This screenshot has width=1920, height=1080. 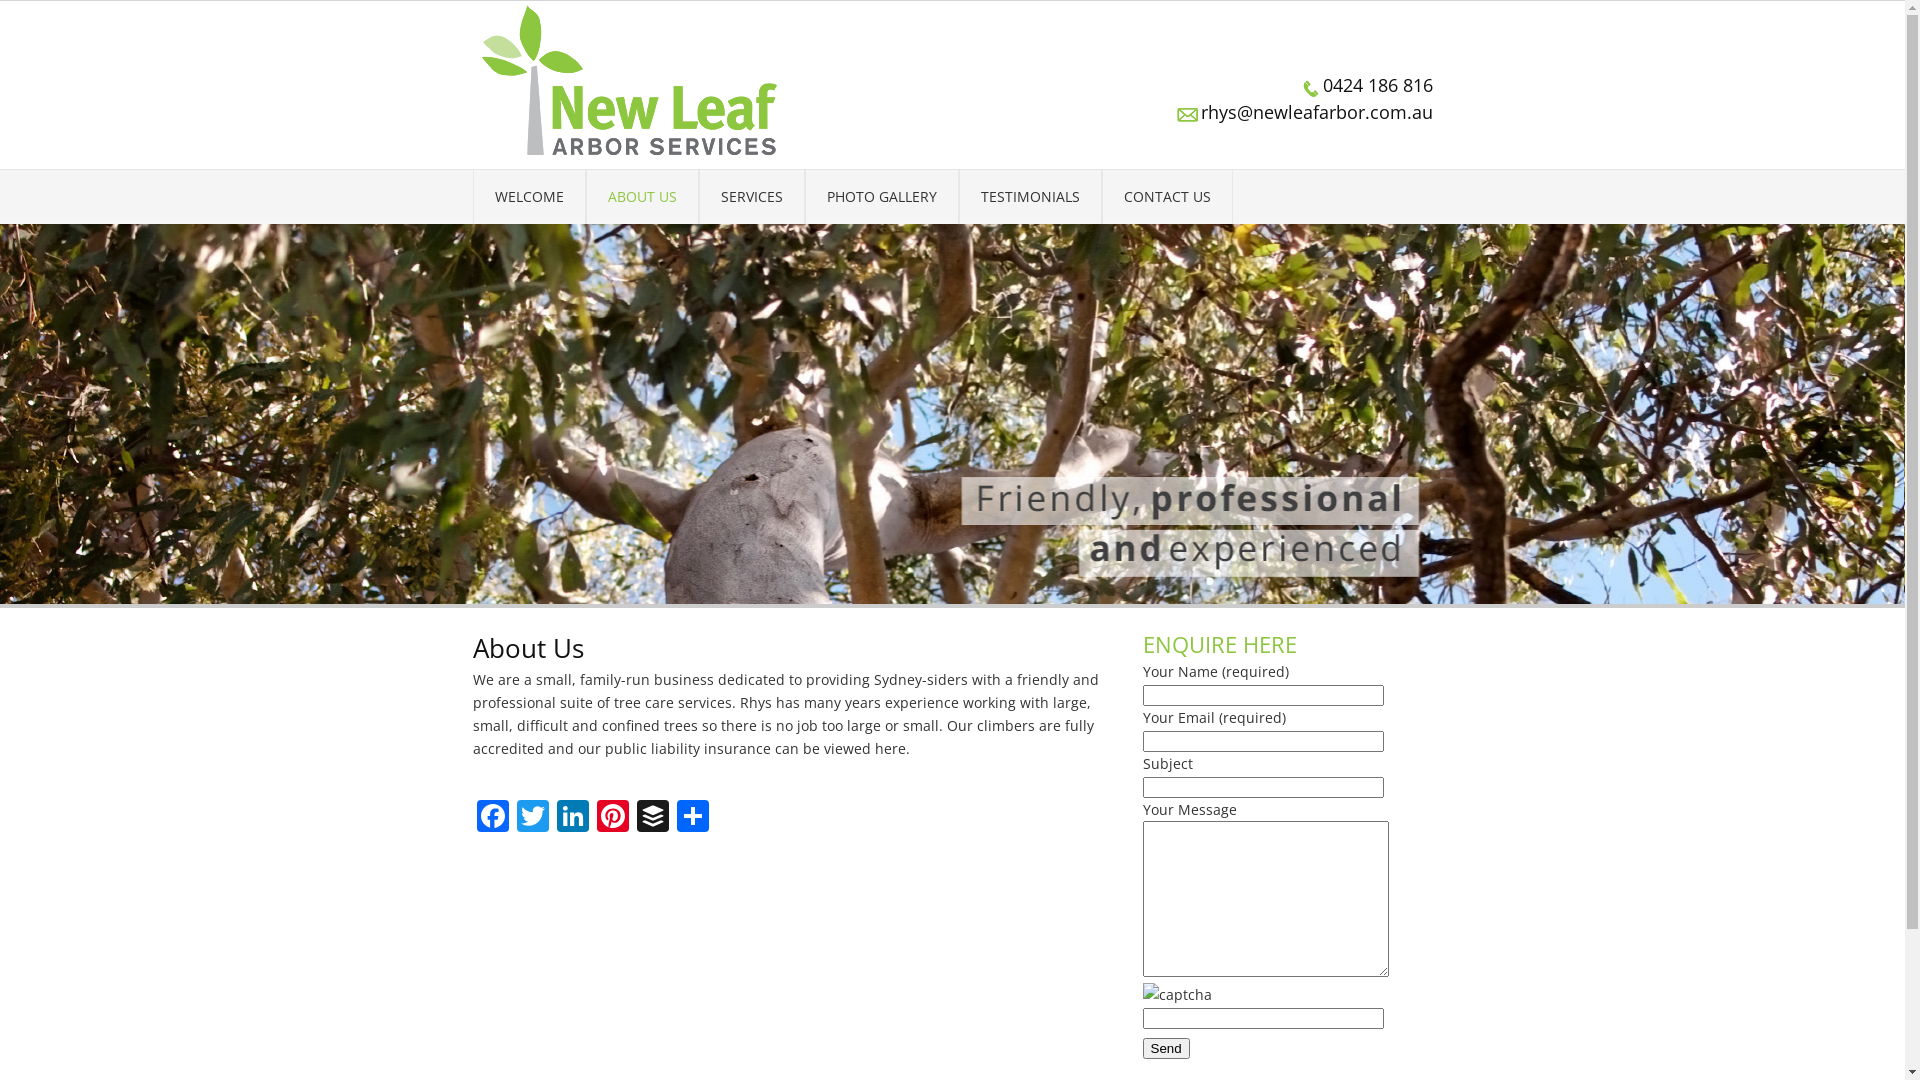 I want to click on Twitter, so click(x=532, y=818).